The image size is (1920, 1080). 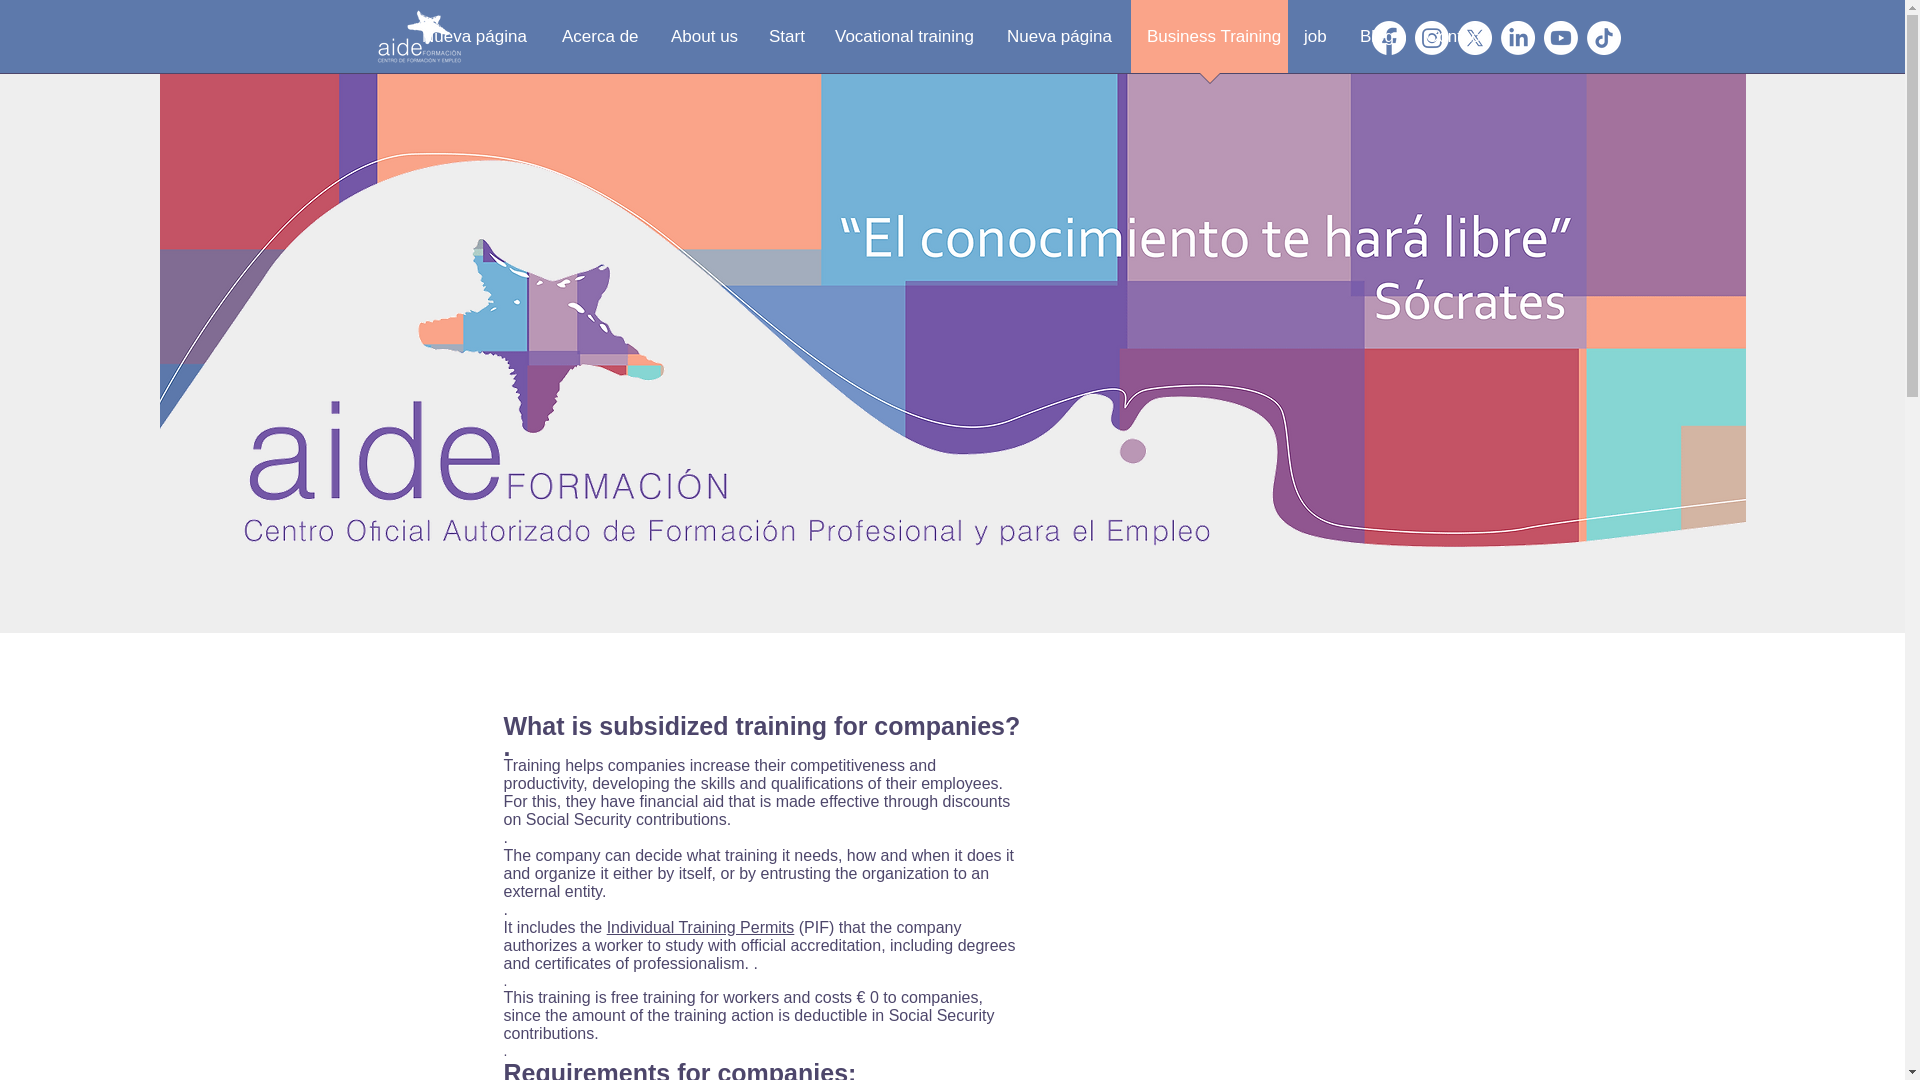 What do you see at coordinates (904, 43) in the screenshot?
I see `Vocational training` at bounding box center [904, 43].